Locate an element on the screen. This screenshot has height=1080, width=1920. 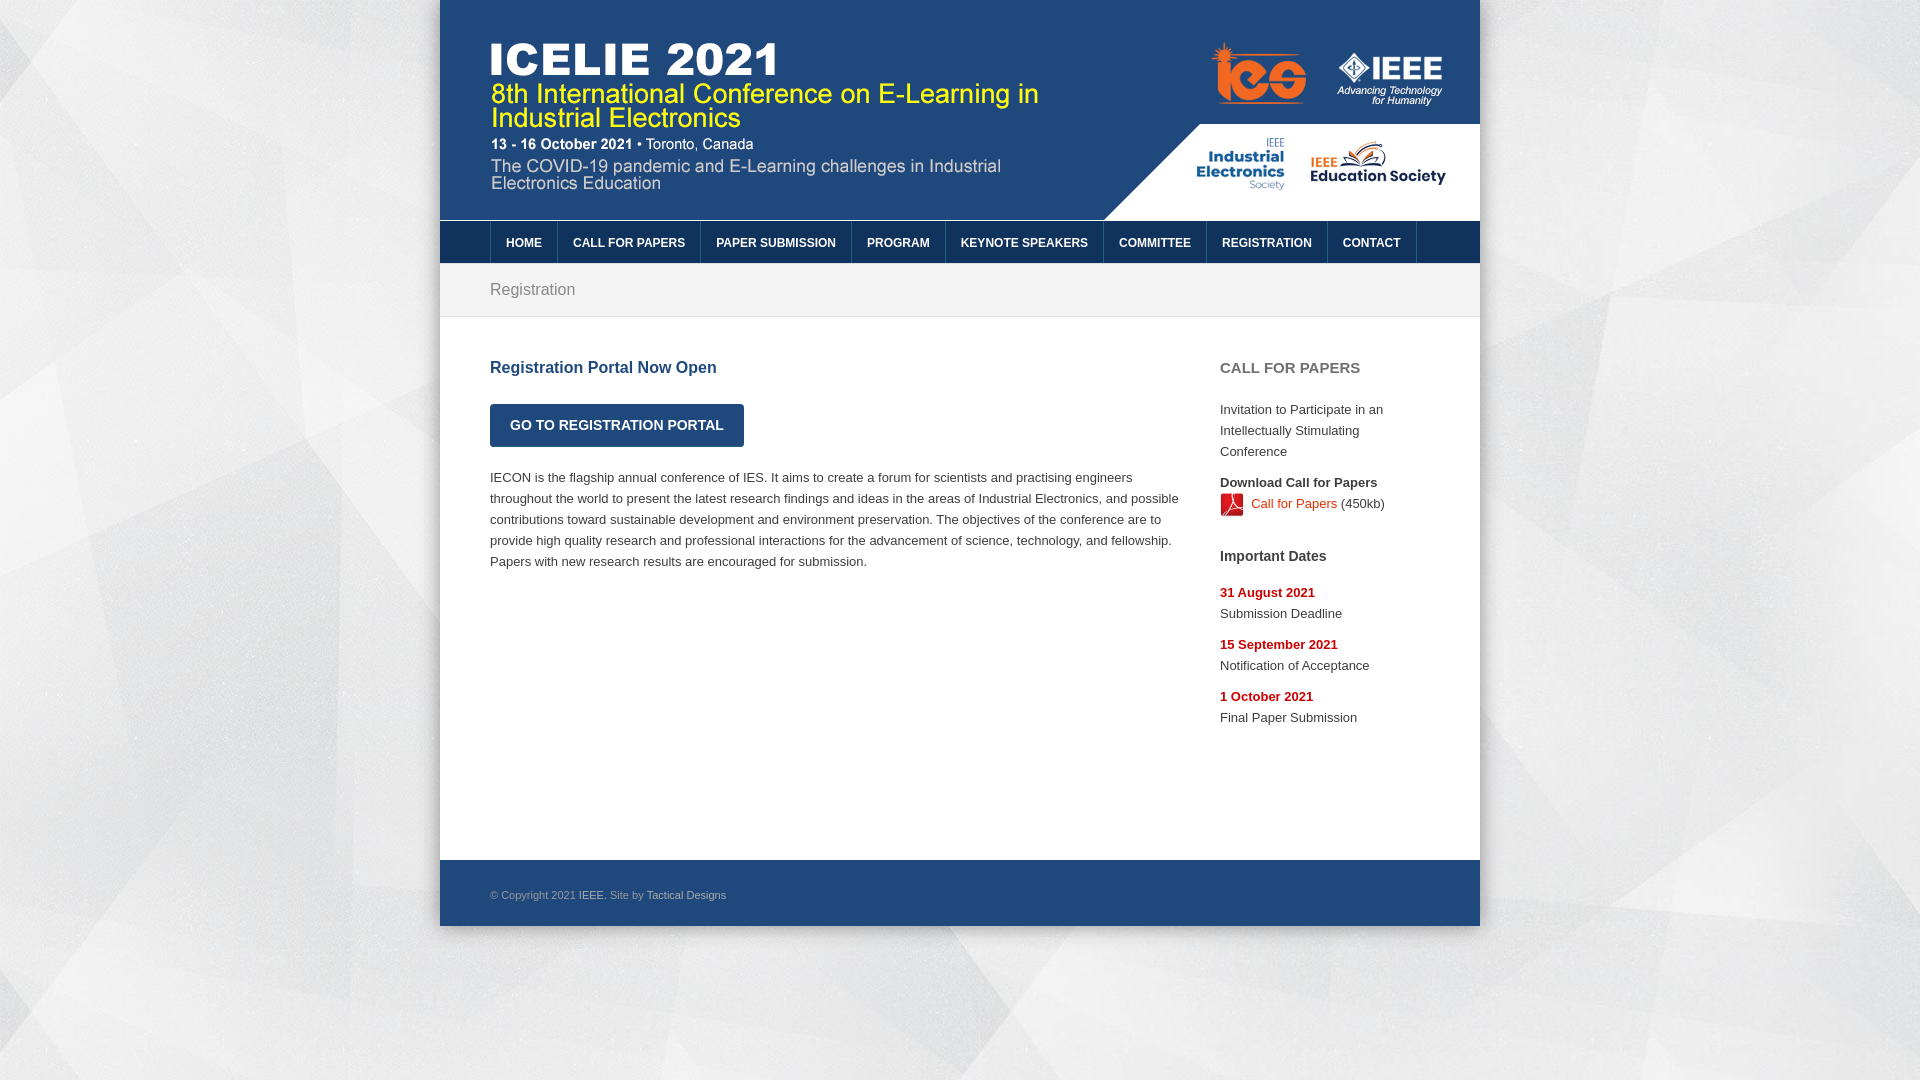
Tactical Designs is located at coordinates (686, 895).